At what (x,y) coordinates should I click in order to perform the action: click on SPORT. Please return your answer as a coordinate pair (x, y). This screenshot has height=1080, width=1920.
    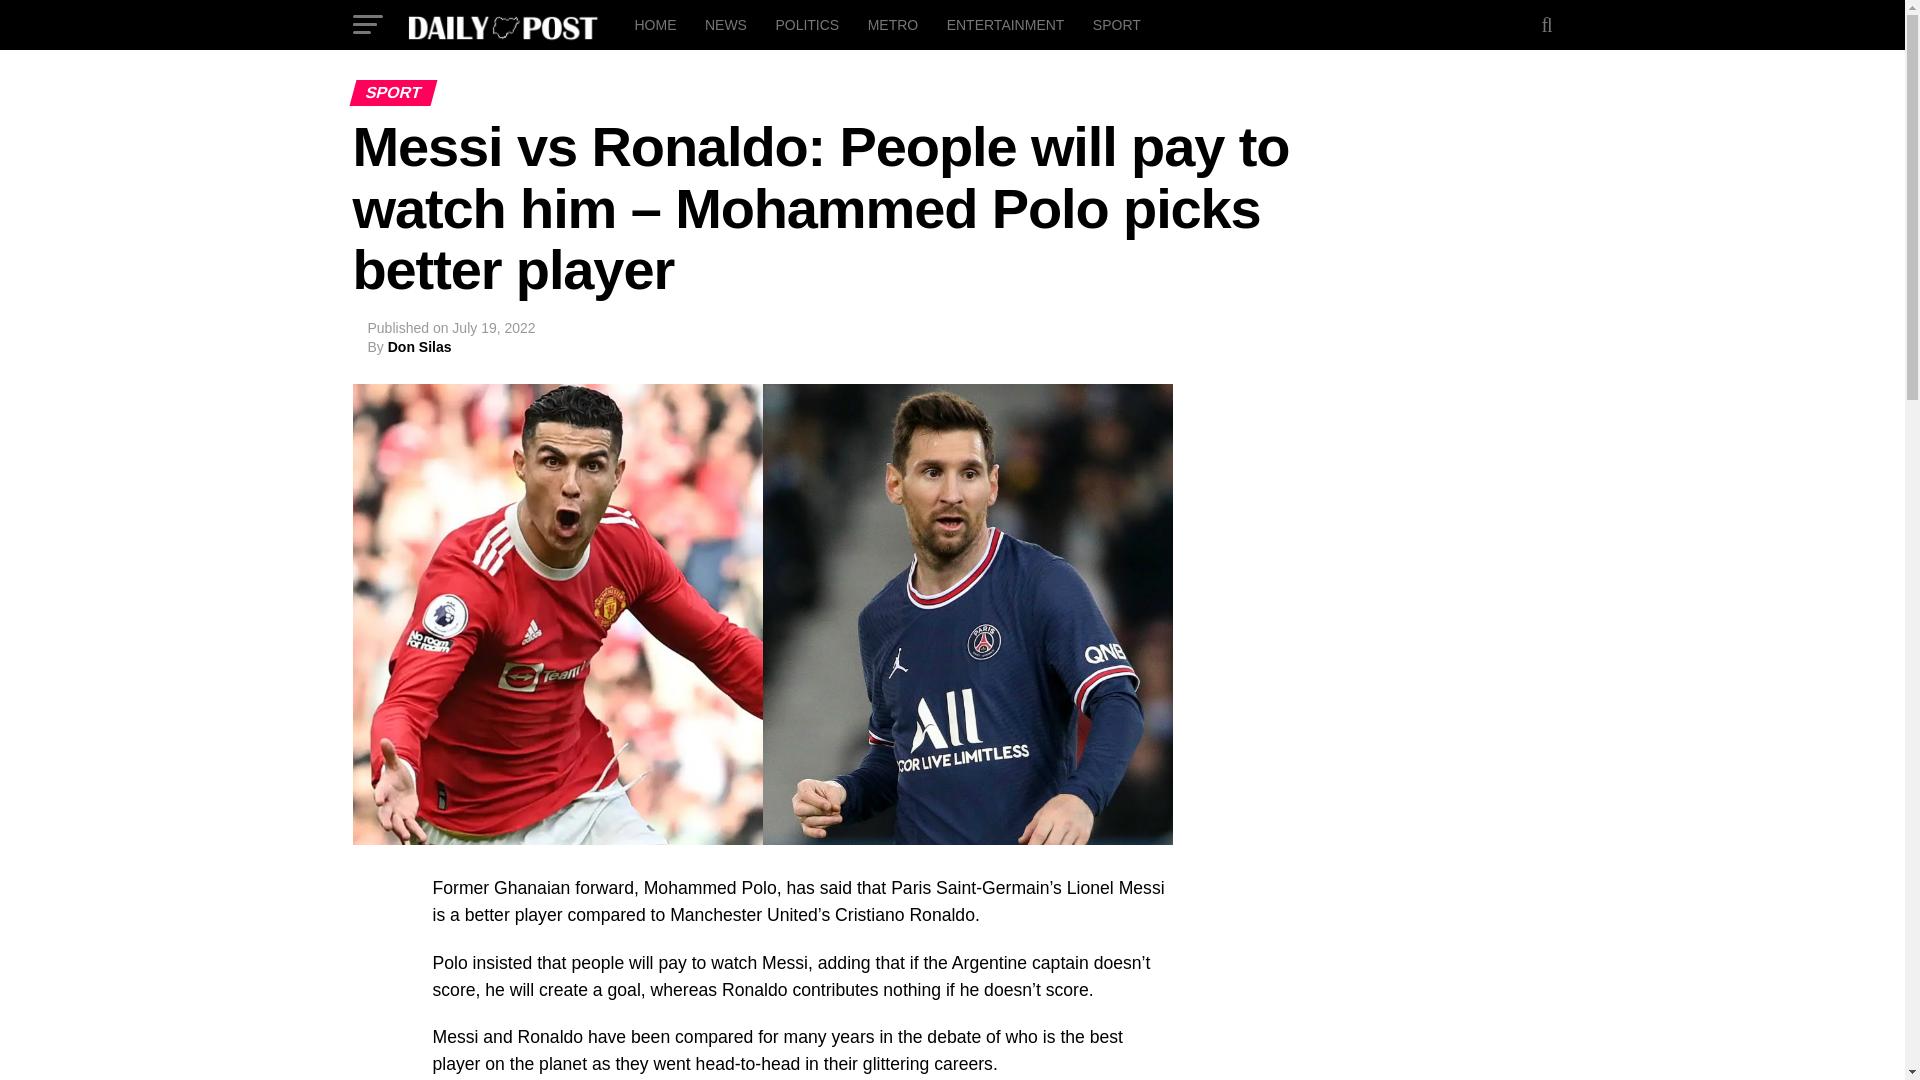
    Looking at the image, I should click on (1116, 24).